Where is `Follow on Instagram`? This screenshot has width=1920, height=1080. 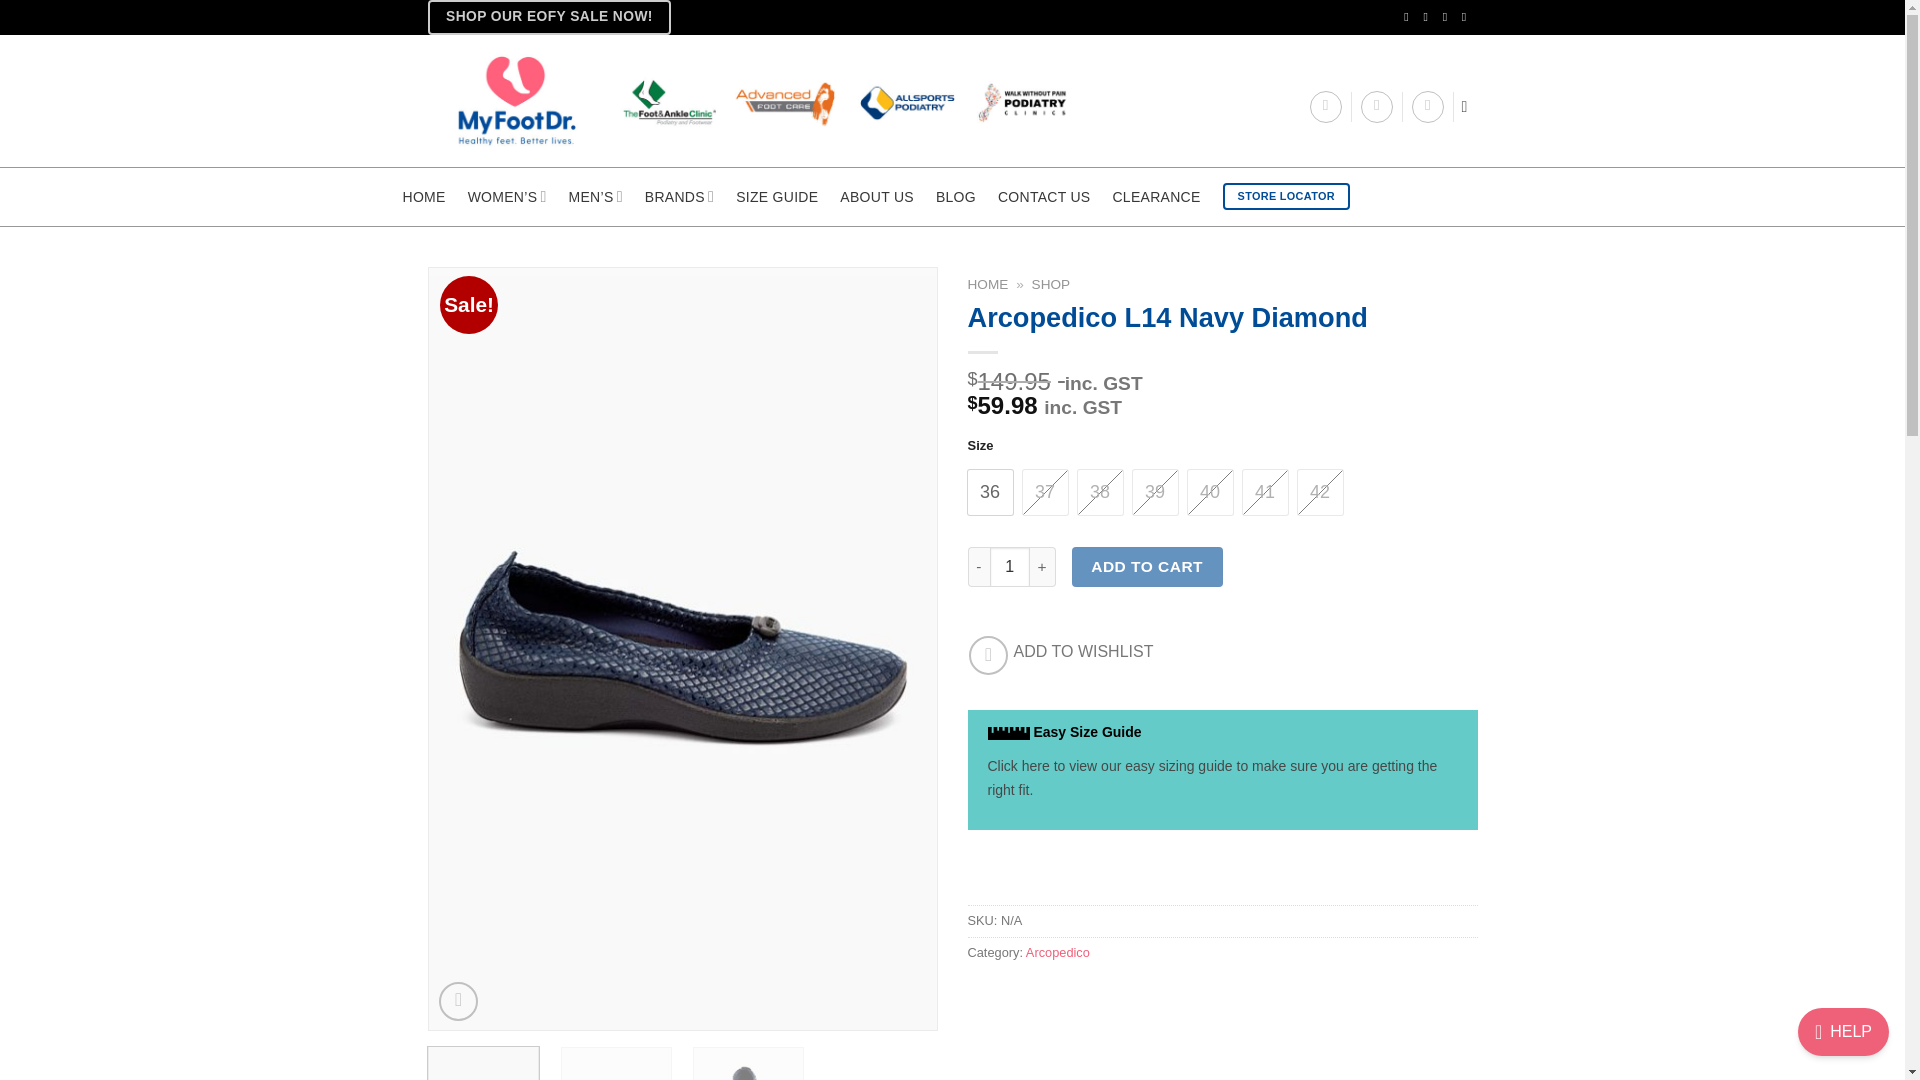
Follow on Instagram is located at coordinates (1428, 16).